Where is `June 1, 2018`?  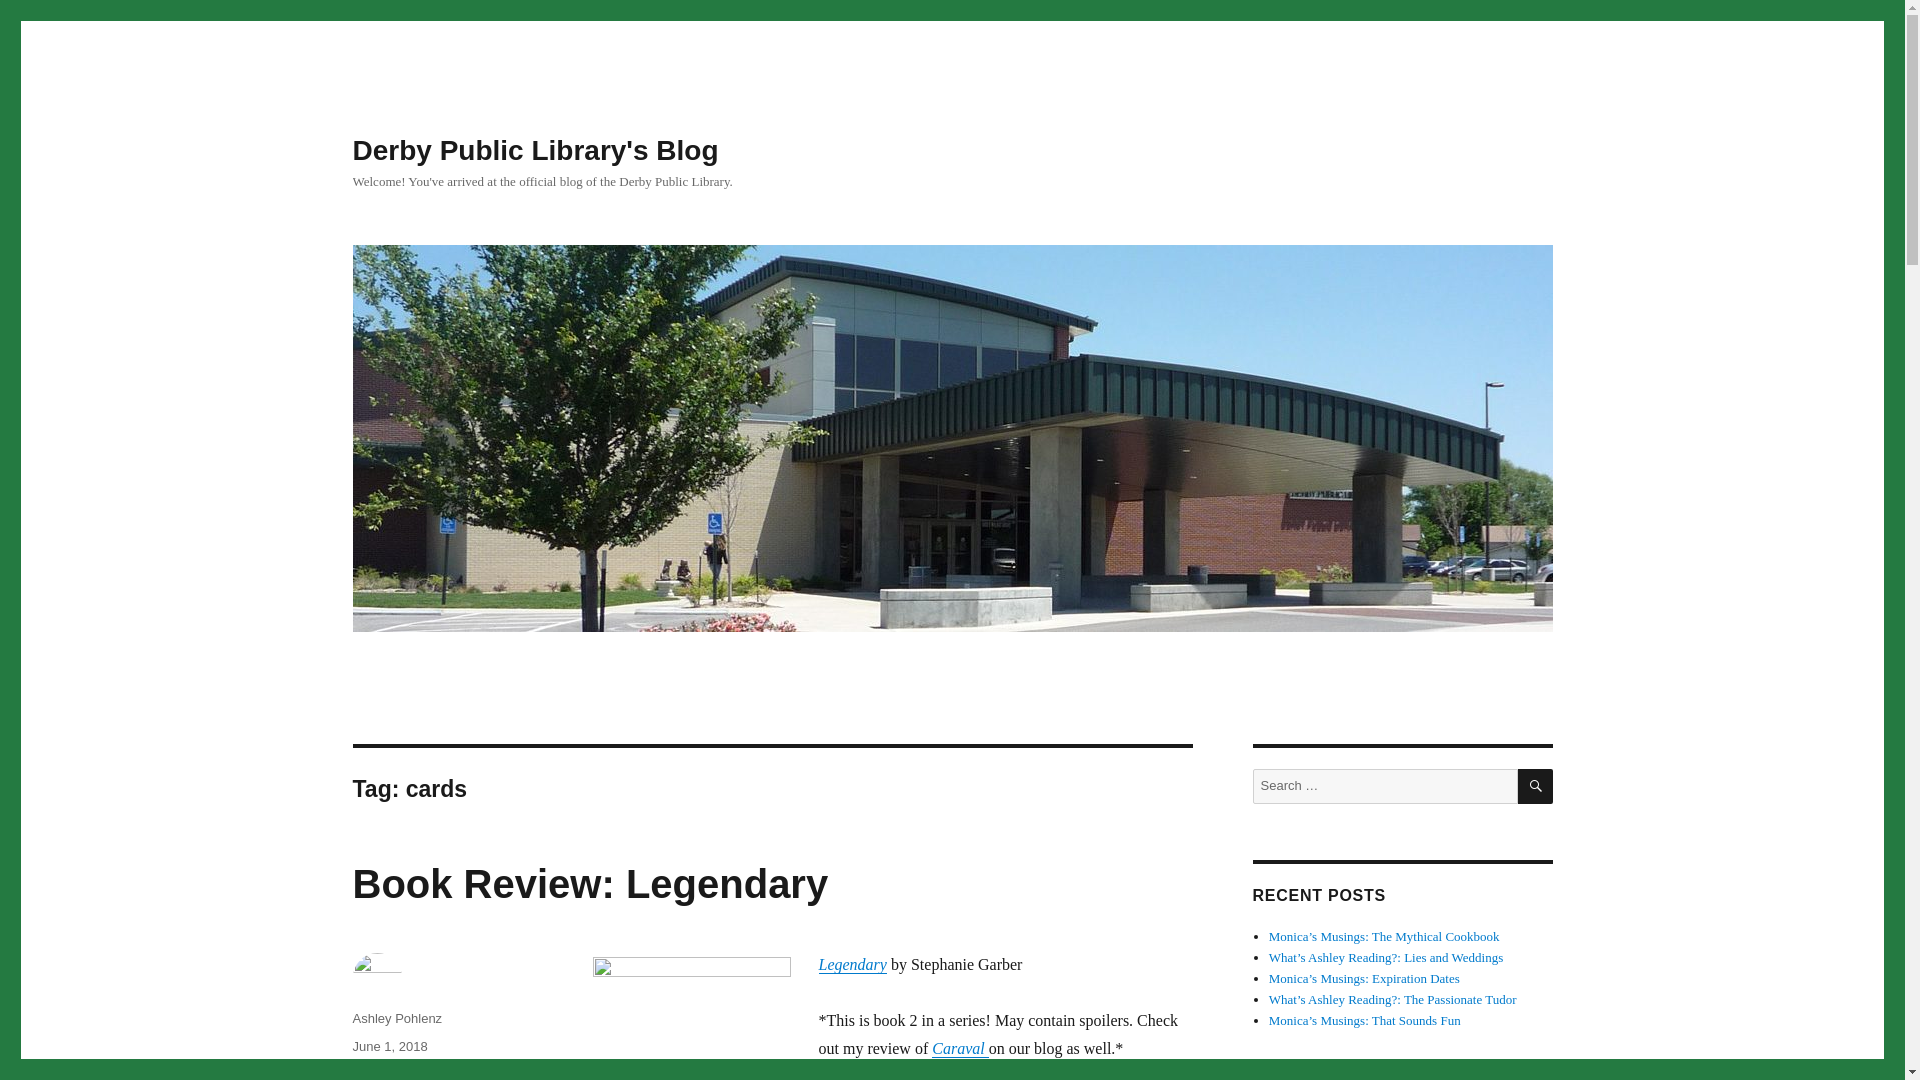
June 1, 2018 is located at coordinates (388, 1046).